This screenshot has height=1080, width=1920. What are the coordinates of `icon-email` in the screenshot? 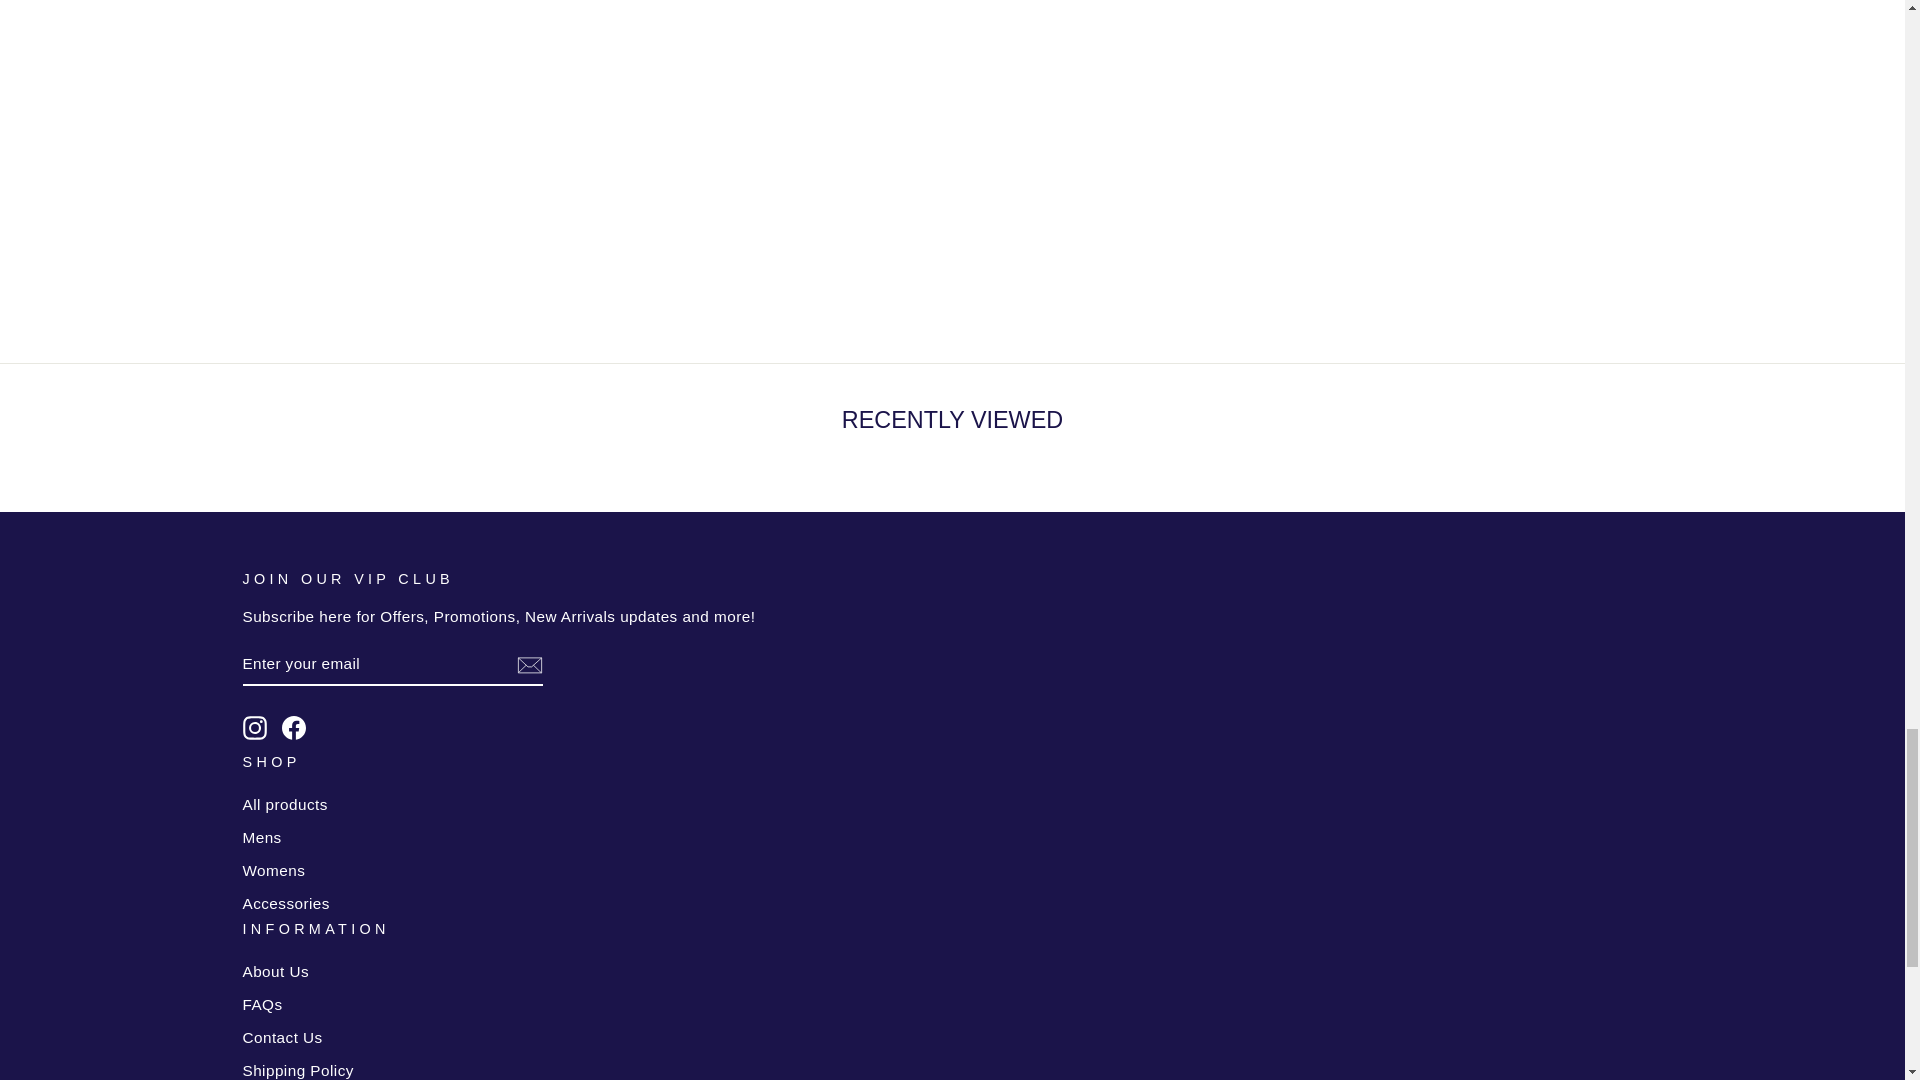 It's located at (528, 665).